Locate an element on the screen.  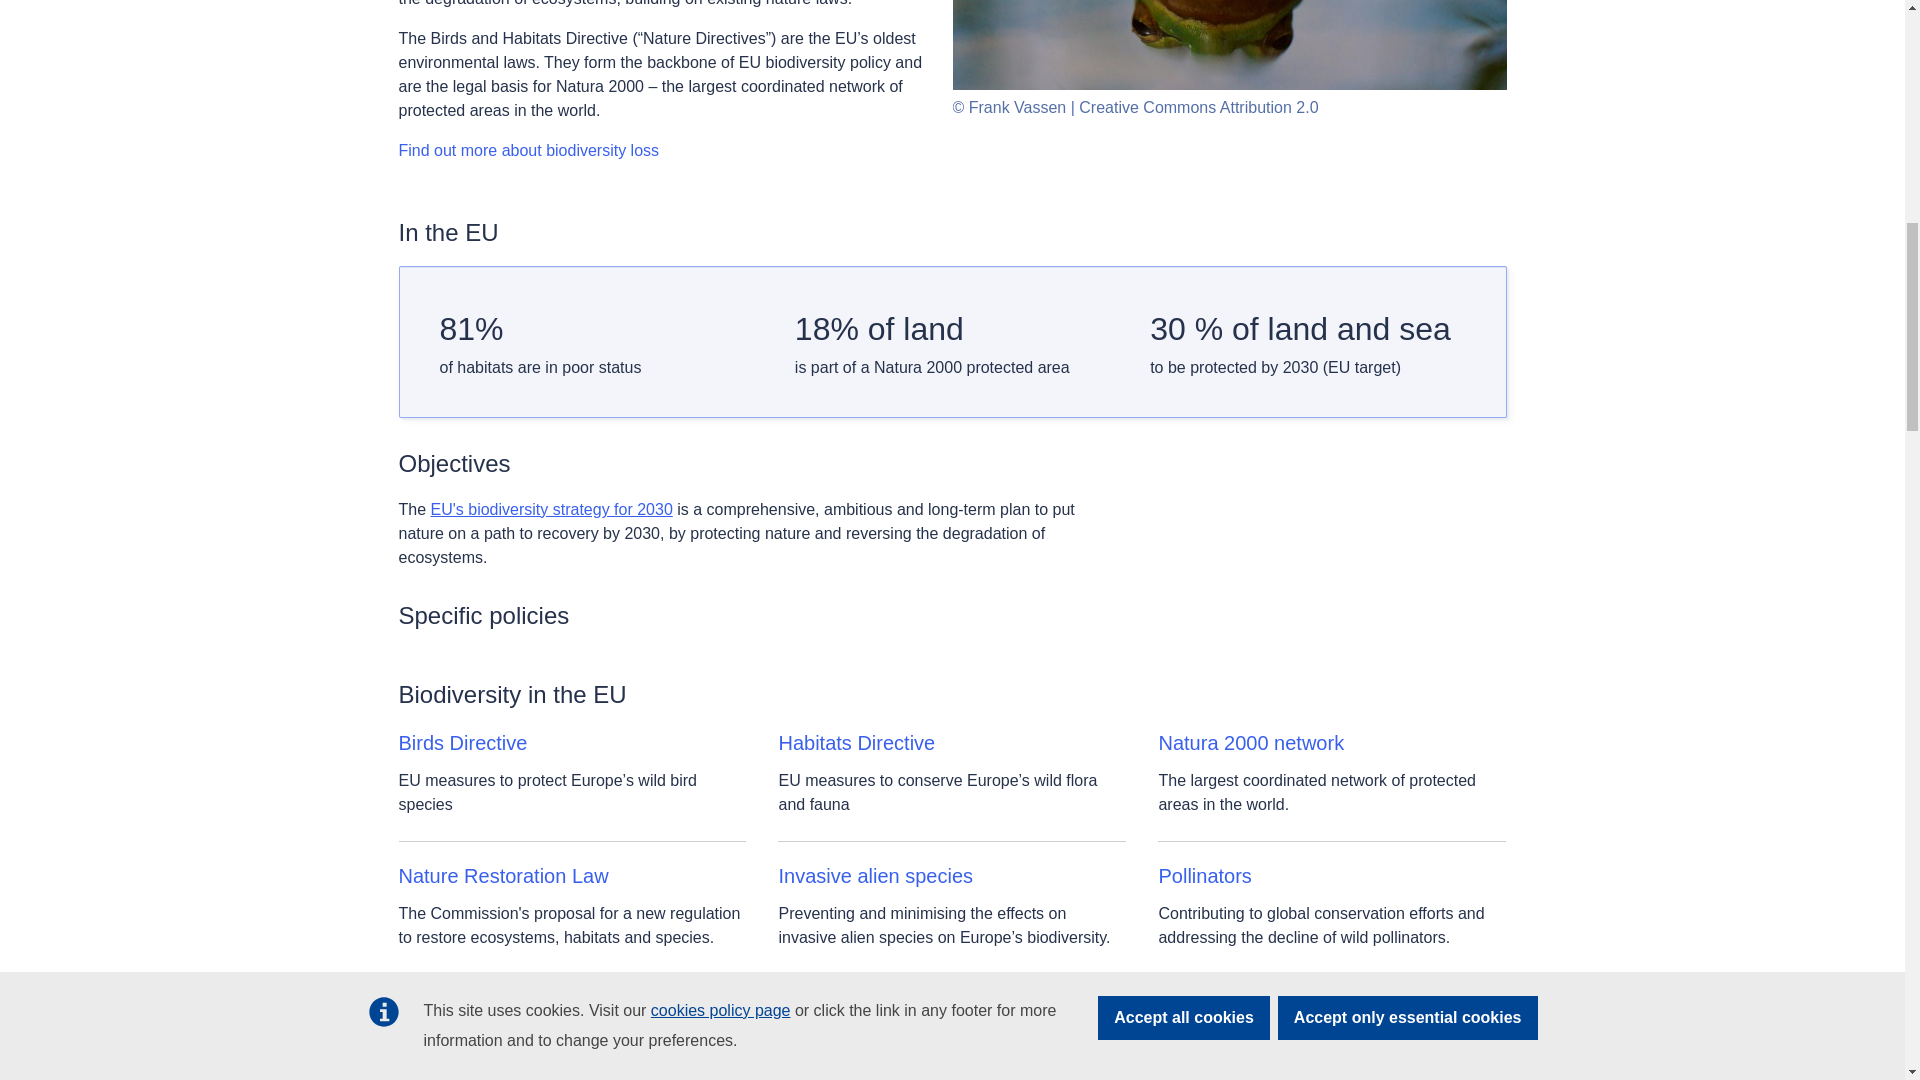
Habitats Directive is located at coordinates (856, 742).